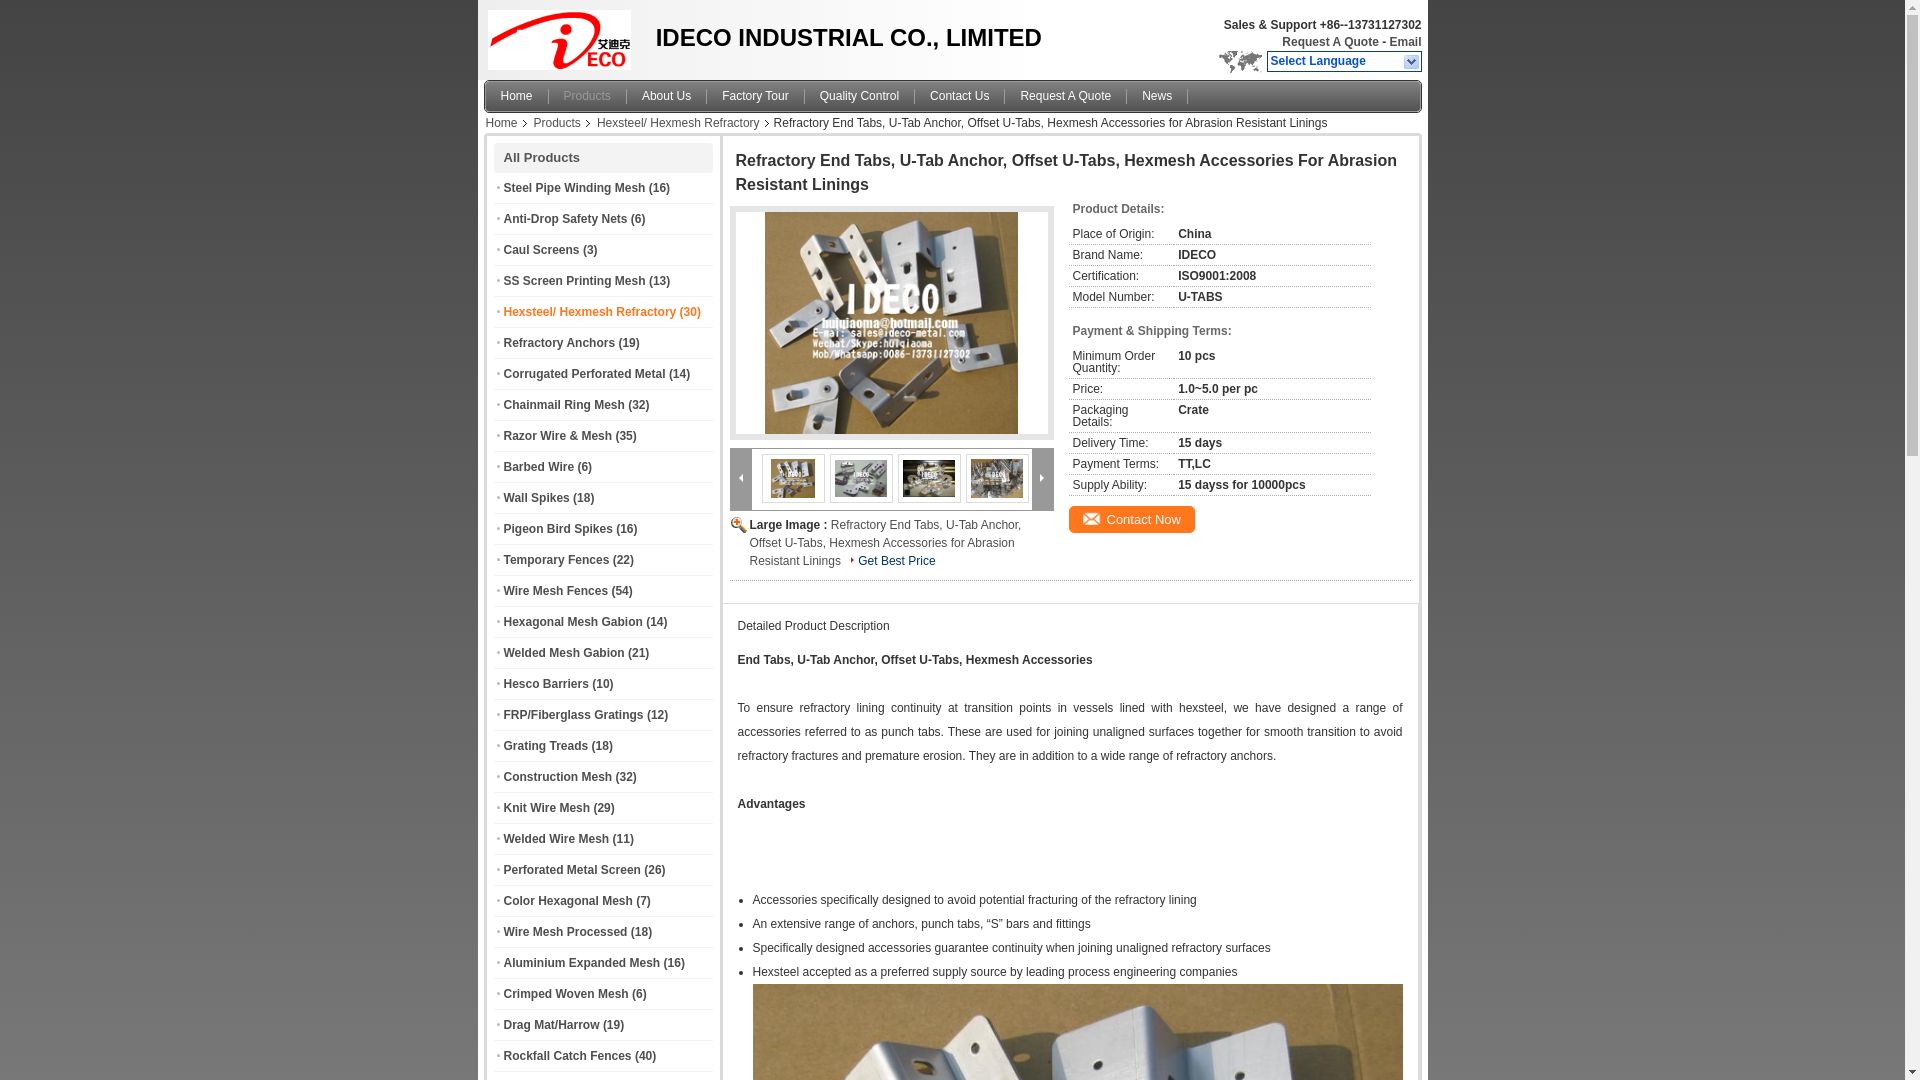 The width and height of the screenshot is (1920, 1080). Describe the element at coordinates (546, 745) in the screenshot. I see `Grating Treads` at that location.